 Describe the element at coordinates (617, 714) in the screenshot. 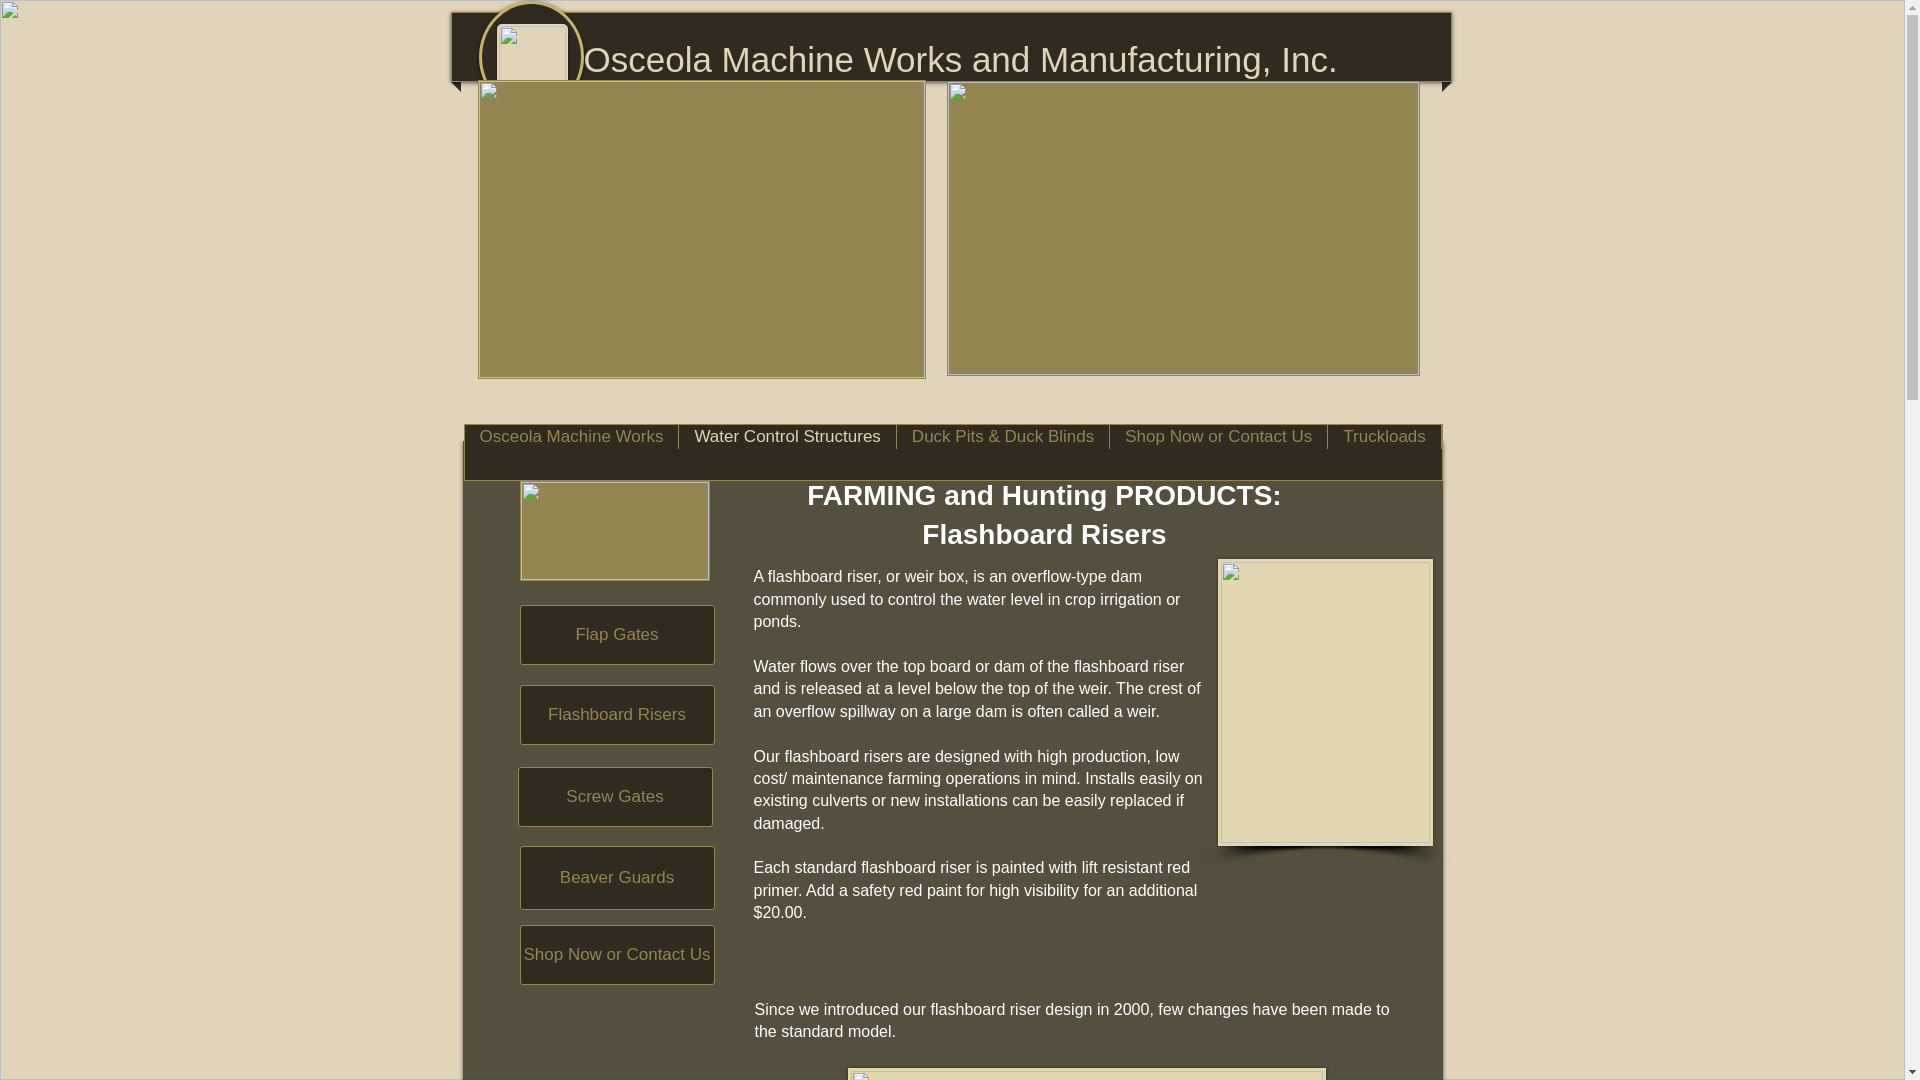

I see `Flashboard Risers` at that location.